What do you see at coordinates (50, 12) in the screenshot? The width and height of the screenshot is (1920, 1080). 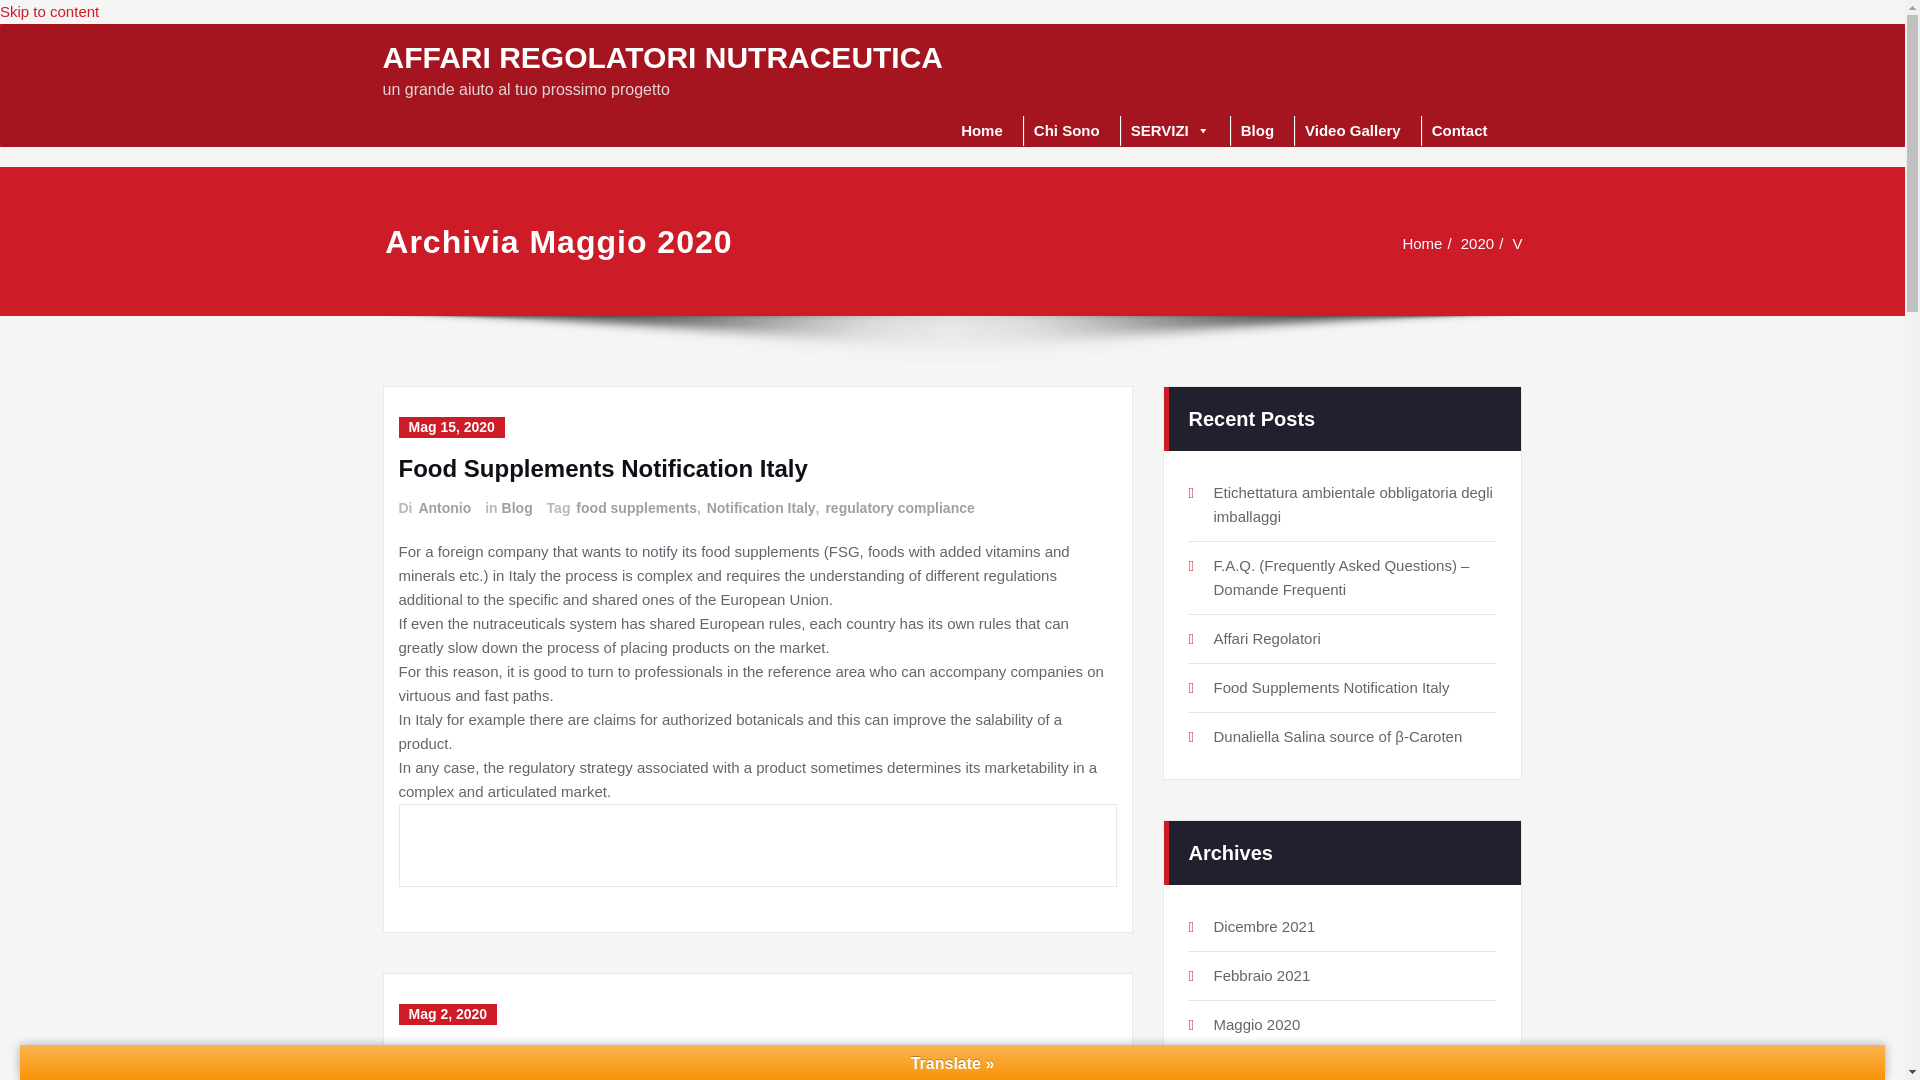 I see `Skip to content` at bounding box center [50, 12].